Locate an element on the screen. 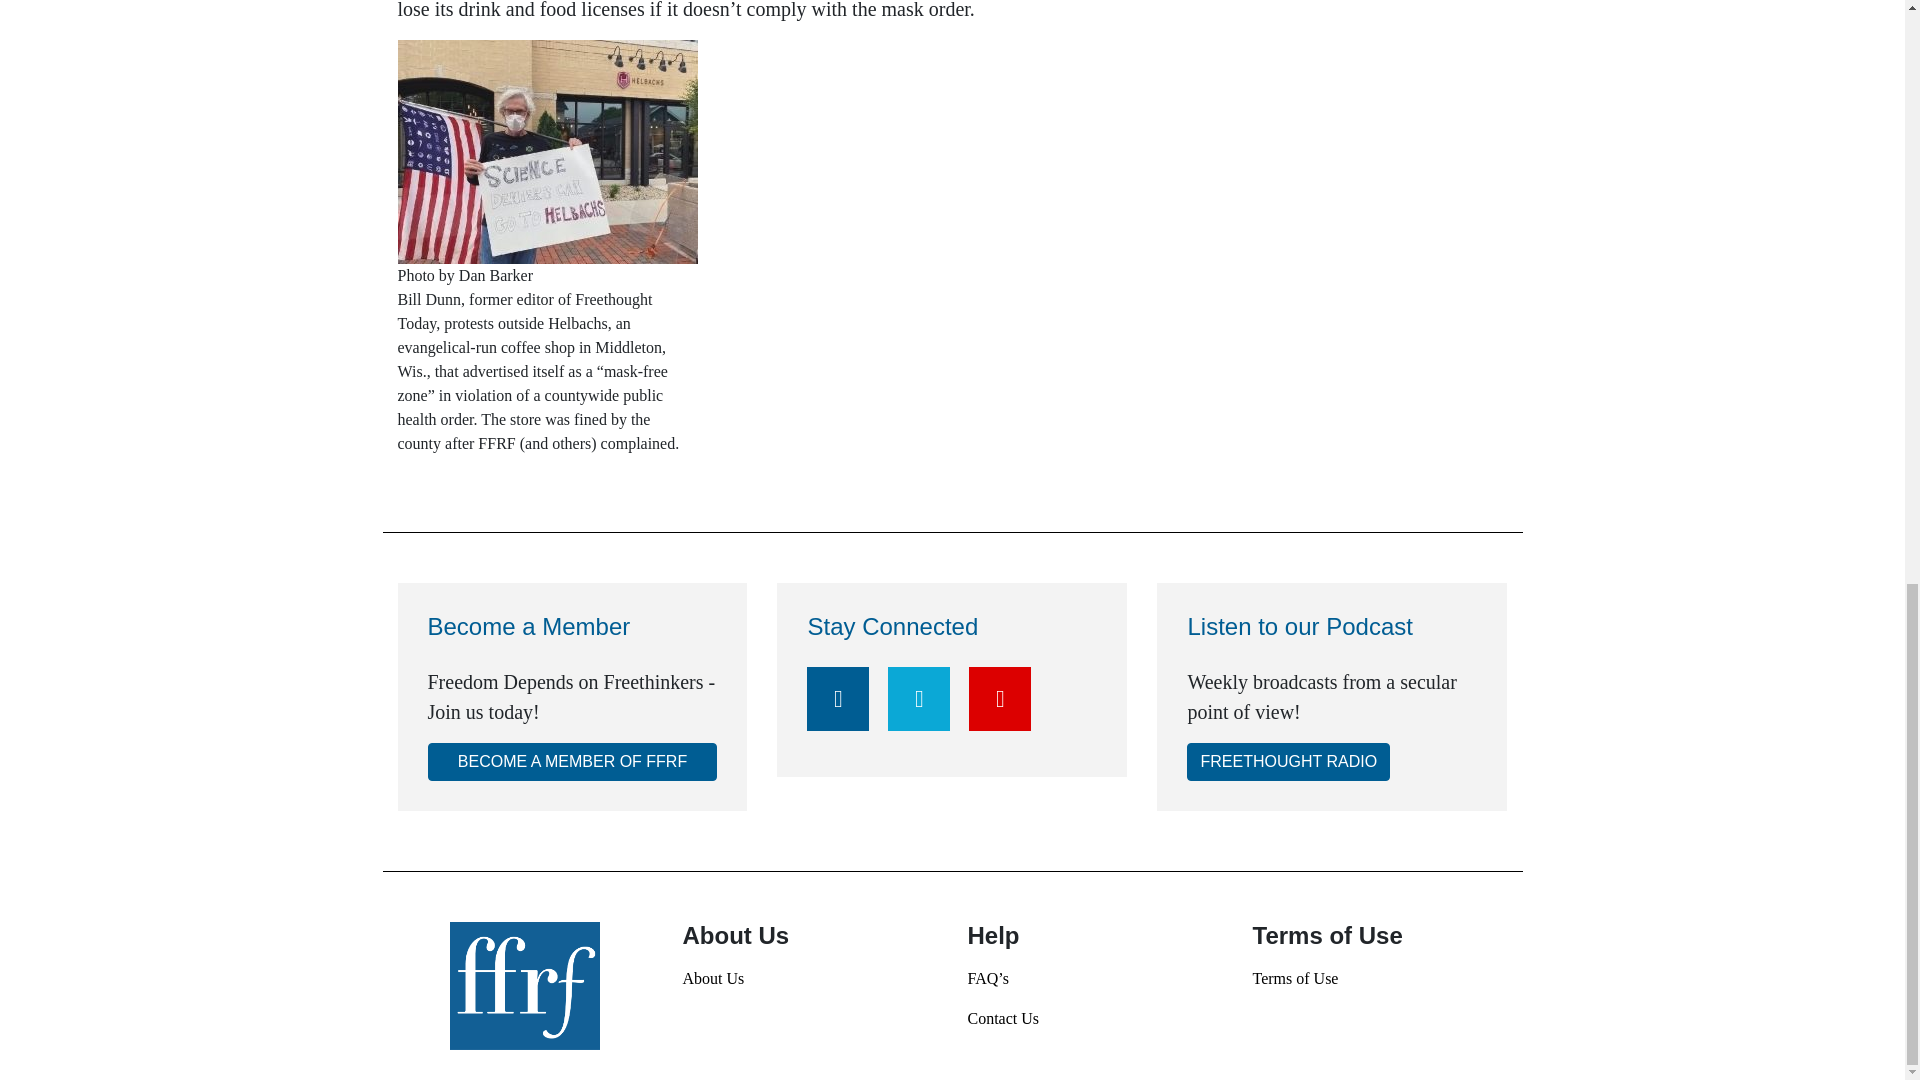 This screenshot has width=1920, height=1080. Contact Us is located at coordinates (1095, 1018).